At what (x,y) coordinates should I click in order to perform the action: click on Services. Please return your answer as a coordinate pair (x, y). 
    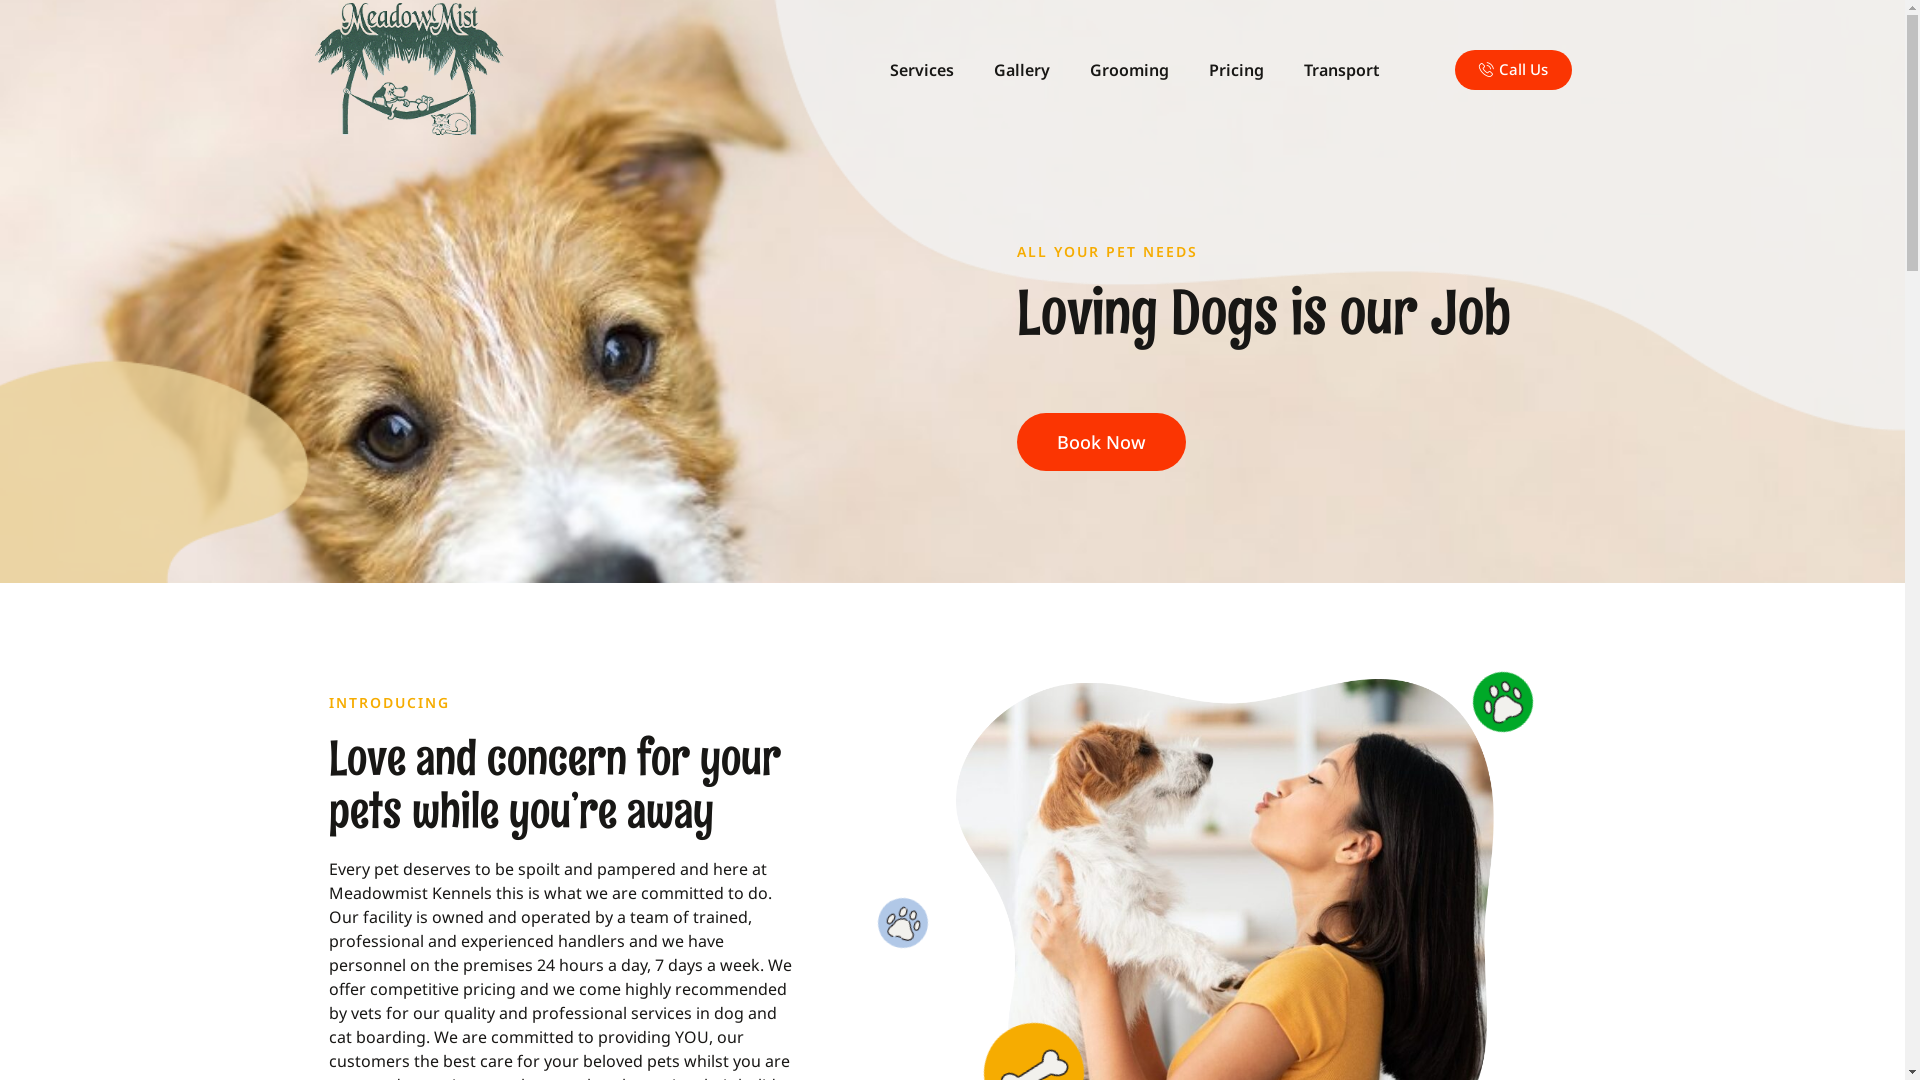
    Looking at the image, I should click on (922, 70).